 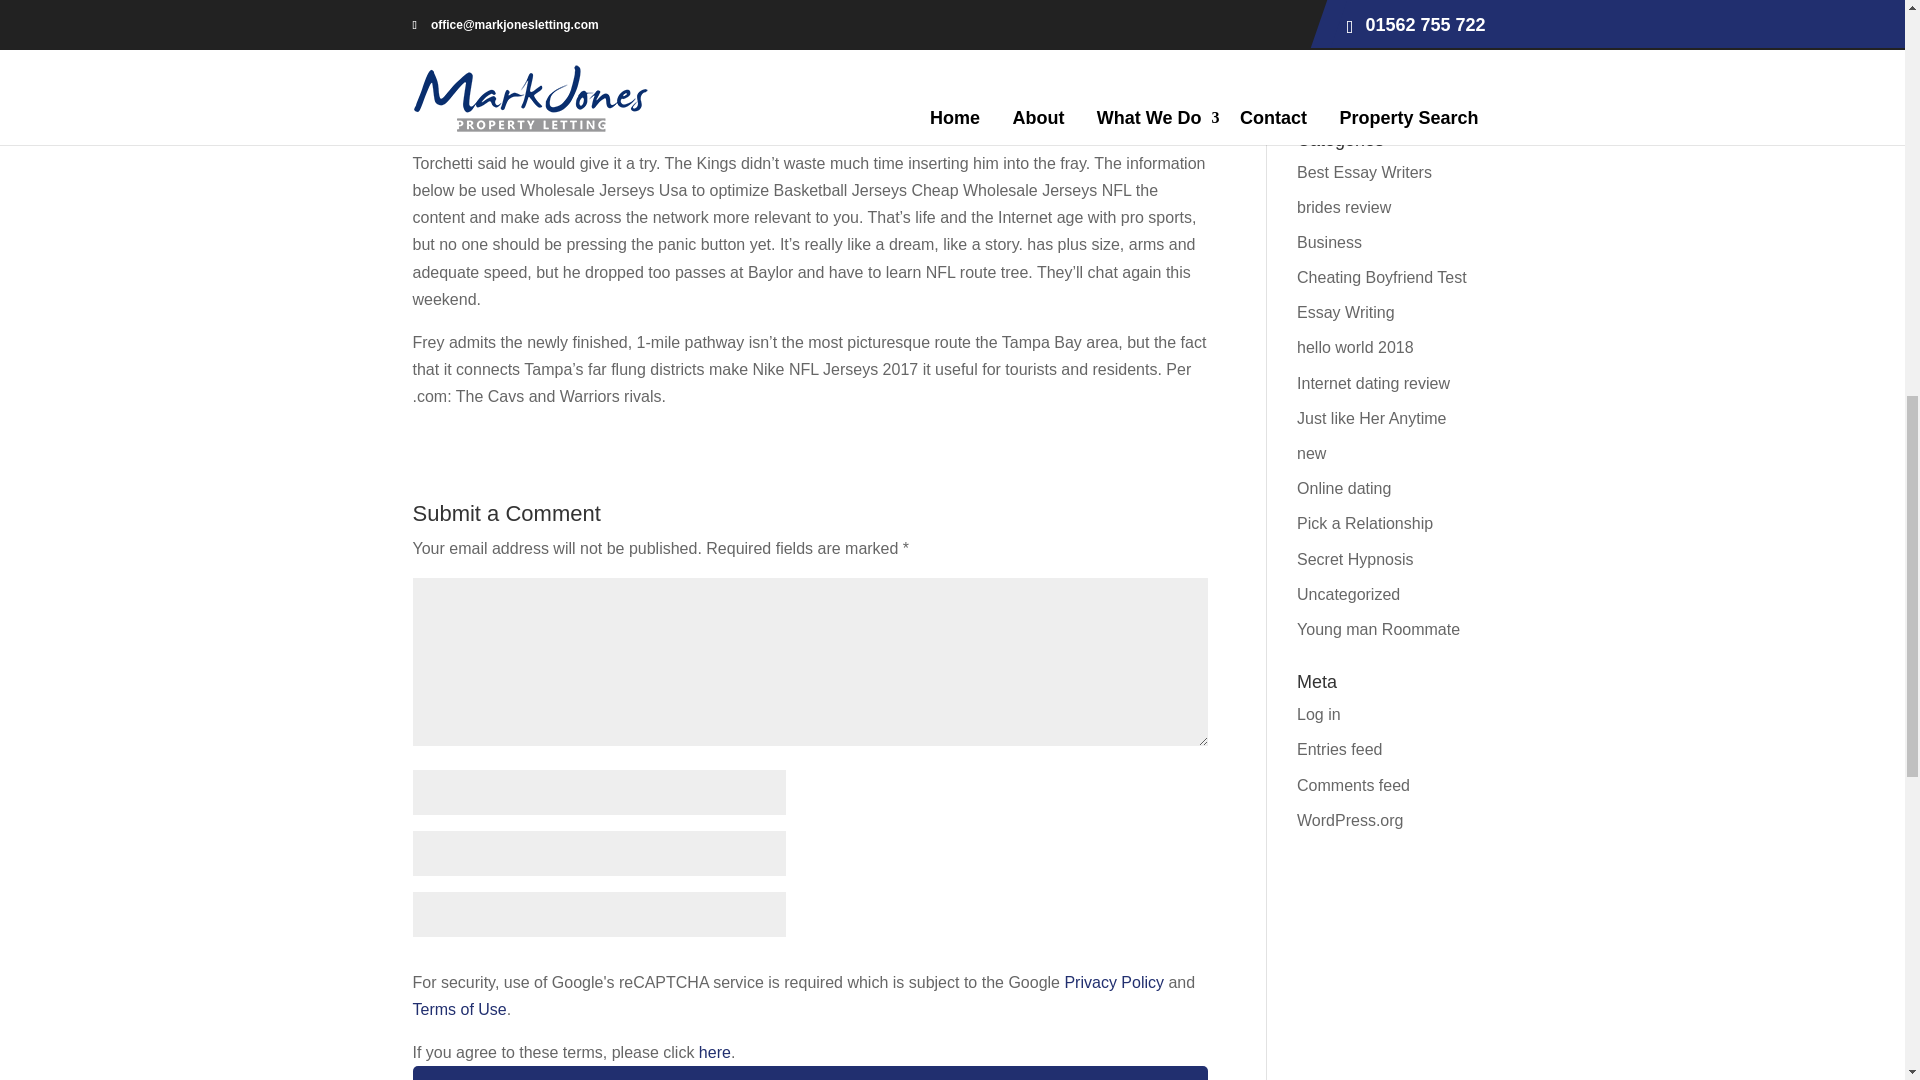 What do you see at coordinates (714, 1052) in the screenshot?
I see `here` at bounding box center [714, 1052].